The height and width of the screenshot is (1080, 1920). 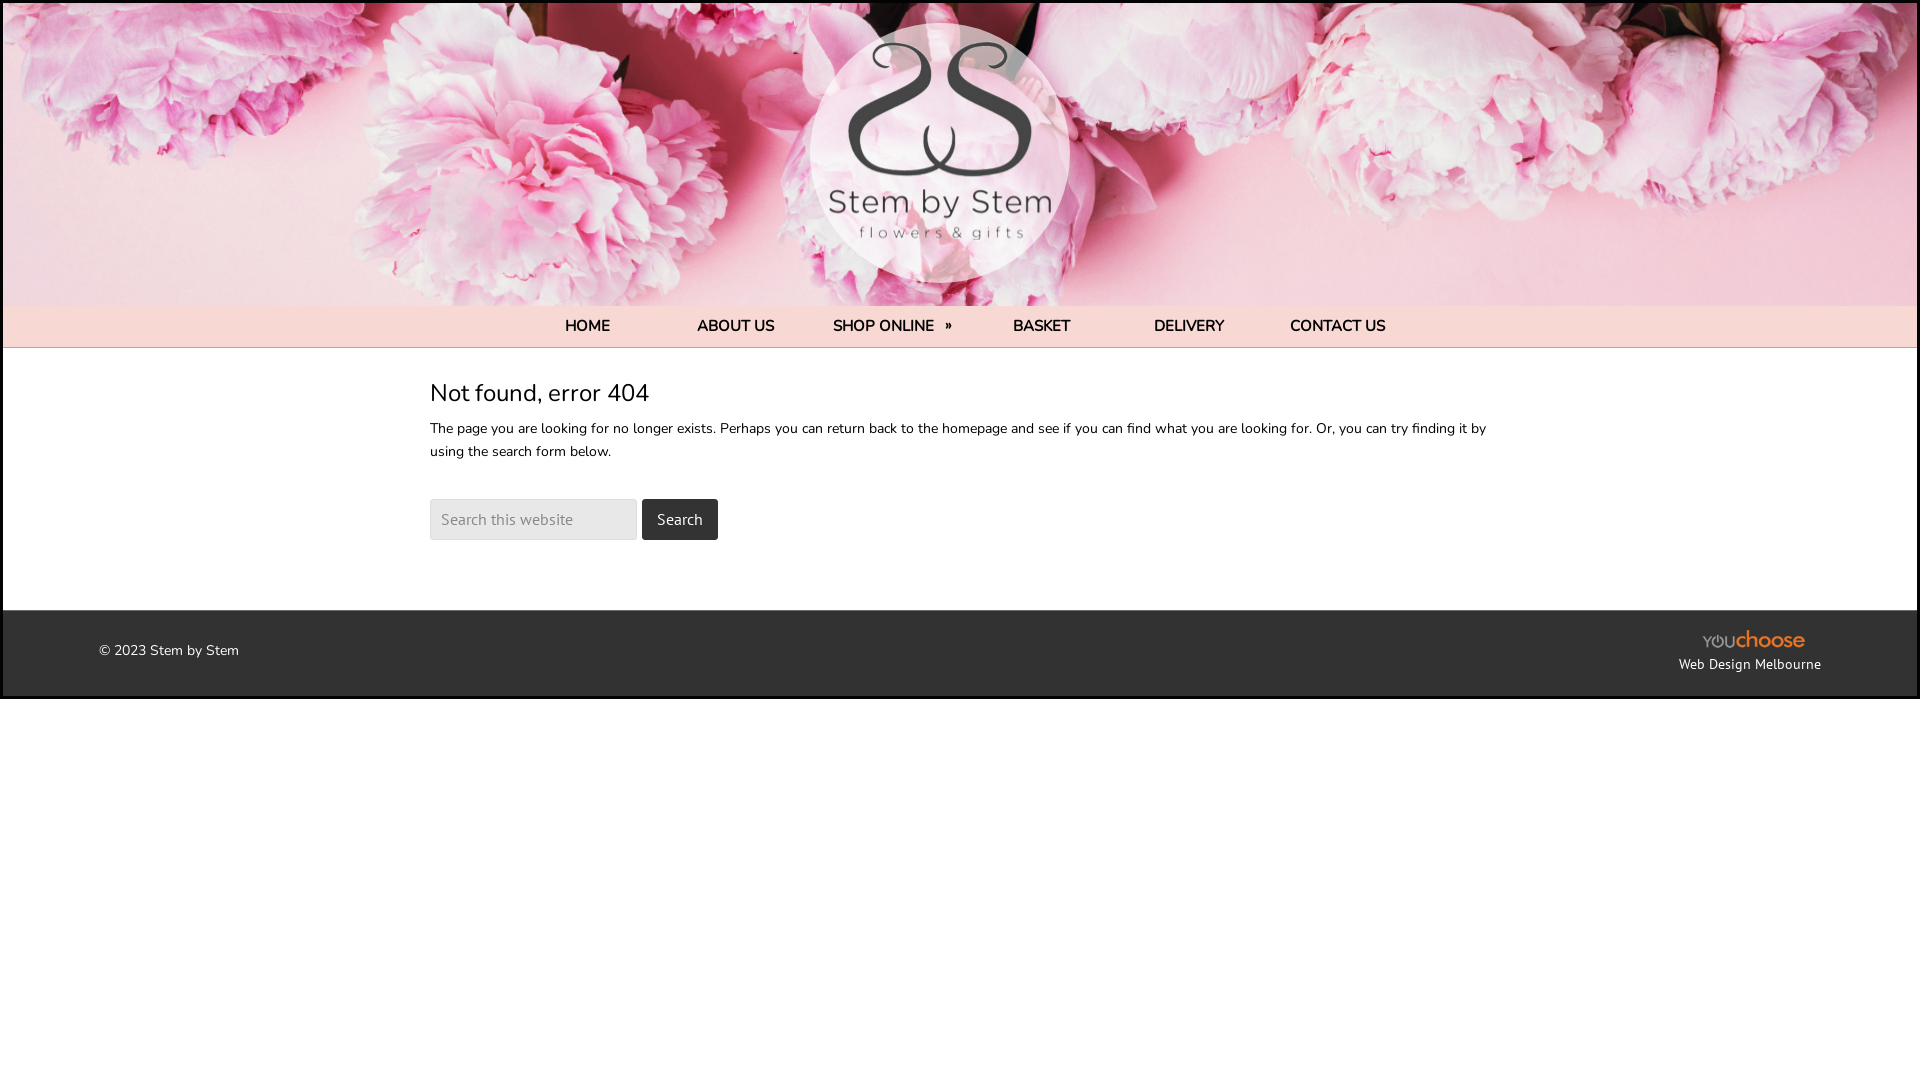 What do you see at coordinates (1040, 326) in the screenshot?
I see `BASKET` at bounding box center [1040, 326].